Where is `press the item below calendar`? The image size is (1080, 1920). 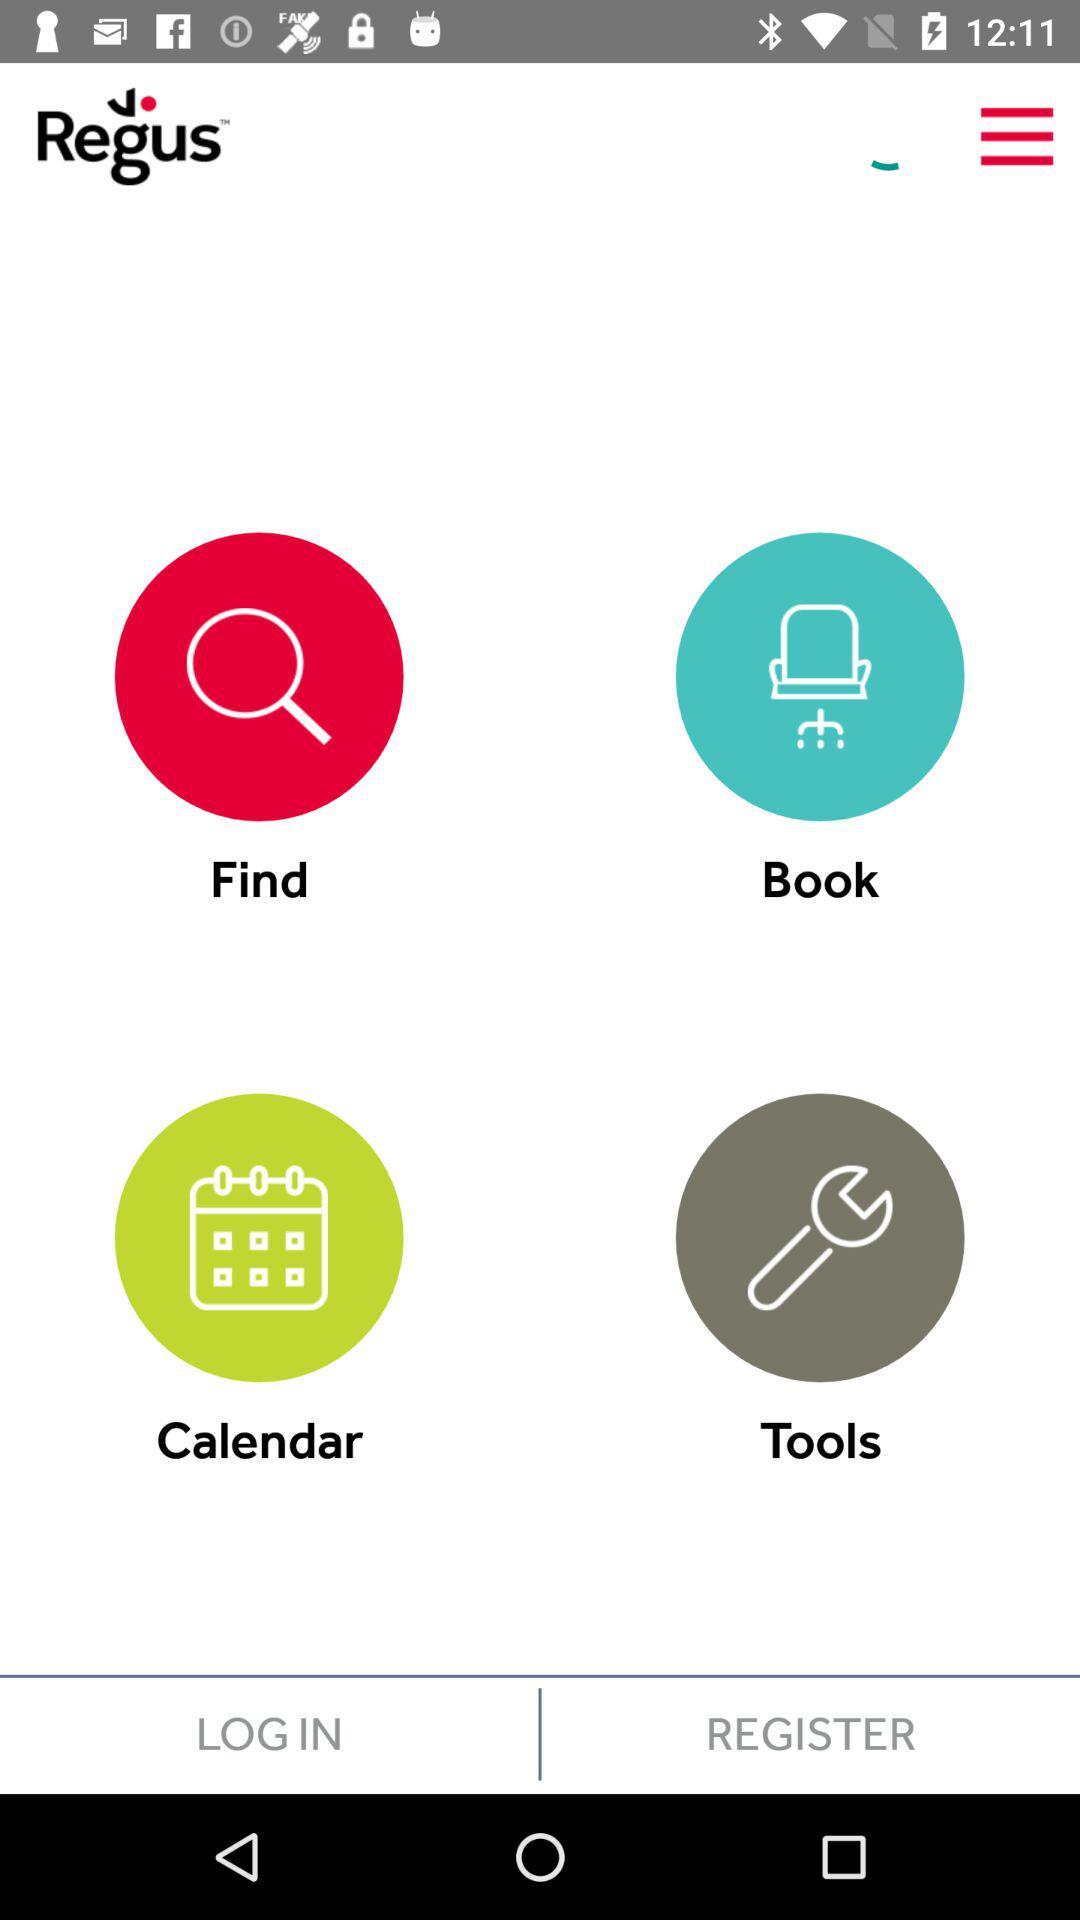
press the item below calendar is located at coordinates (269, 1734).